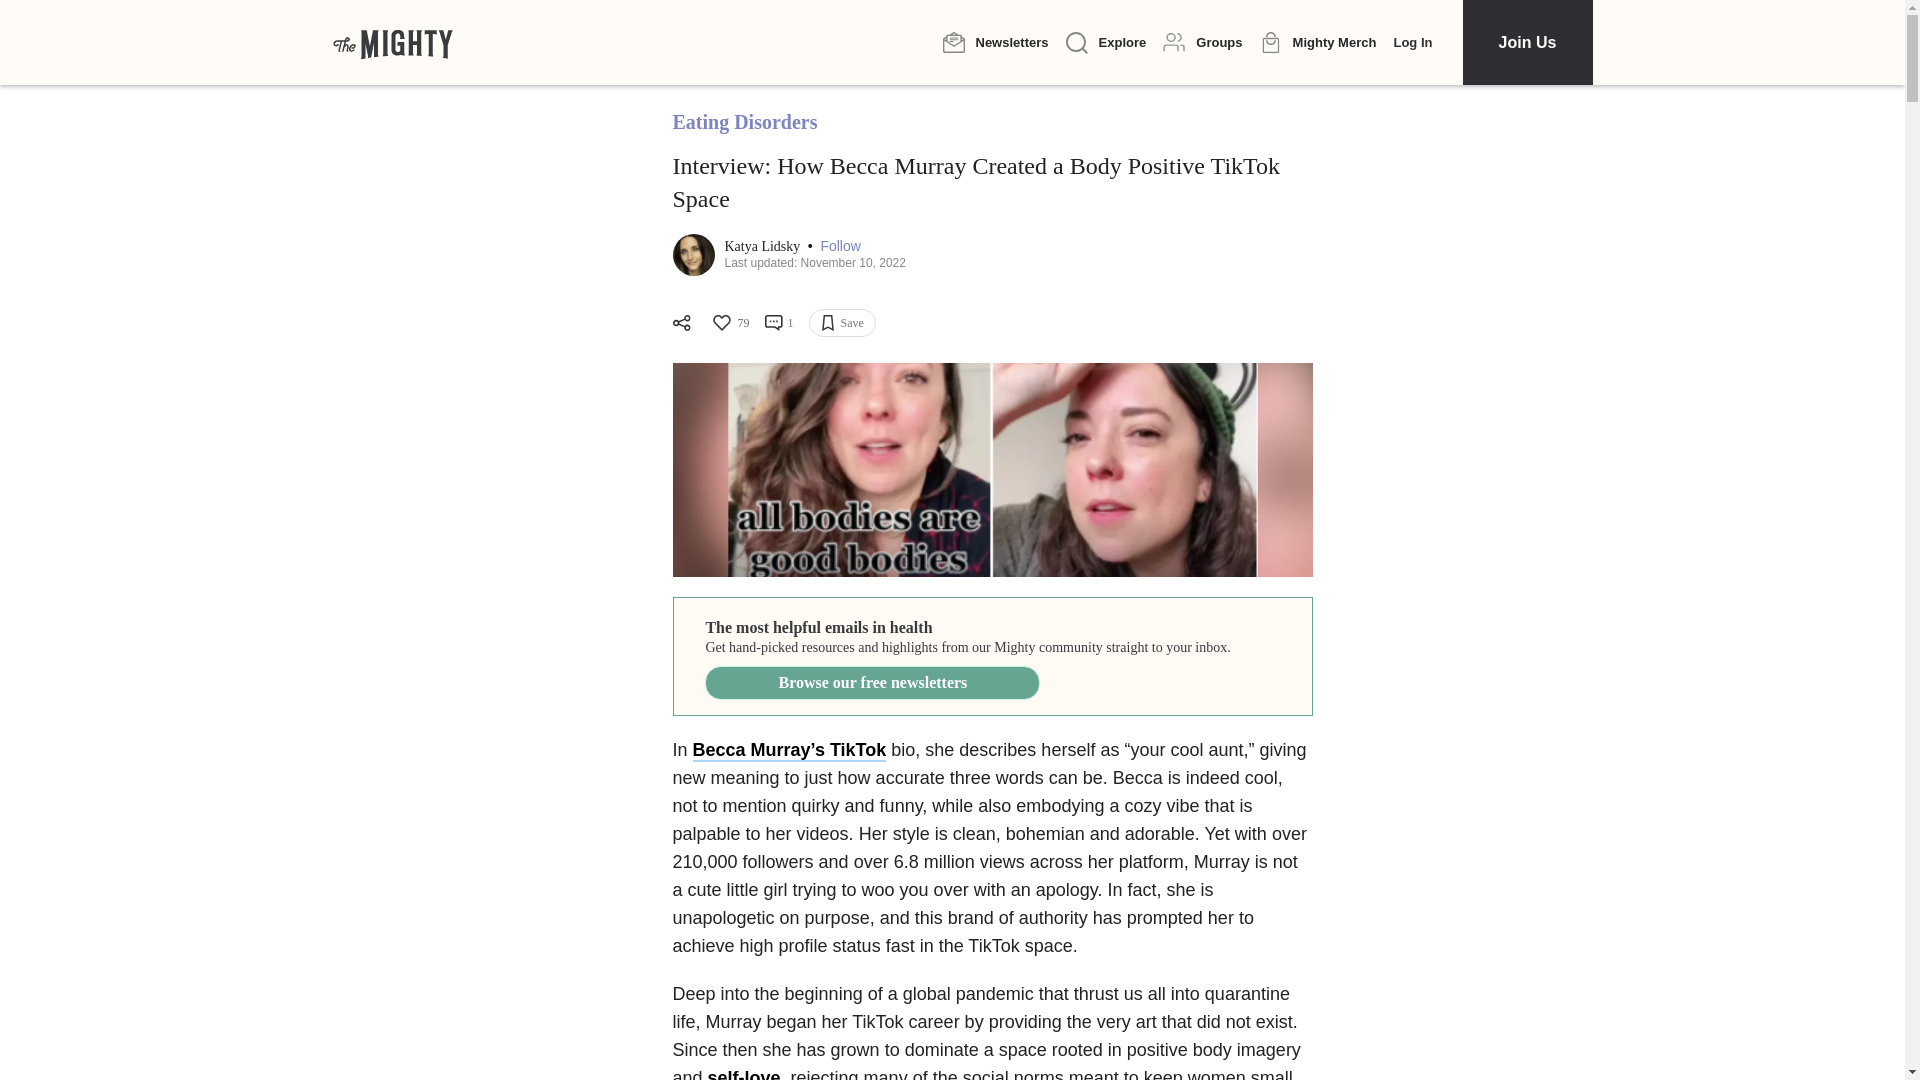 The image size is (1920, 1080). Describe the element at coordinates (762, 246) in the screenshot. I see `Katya Lidsky` at that location.